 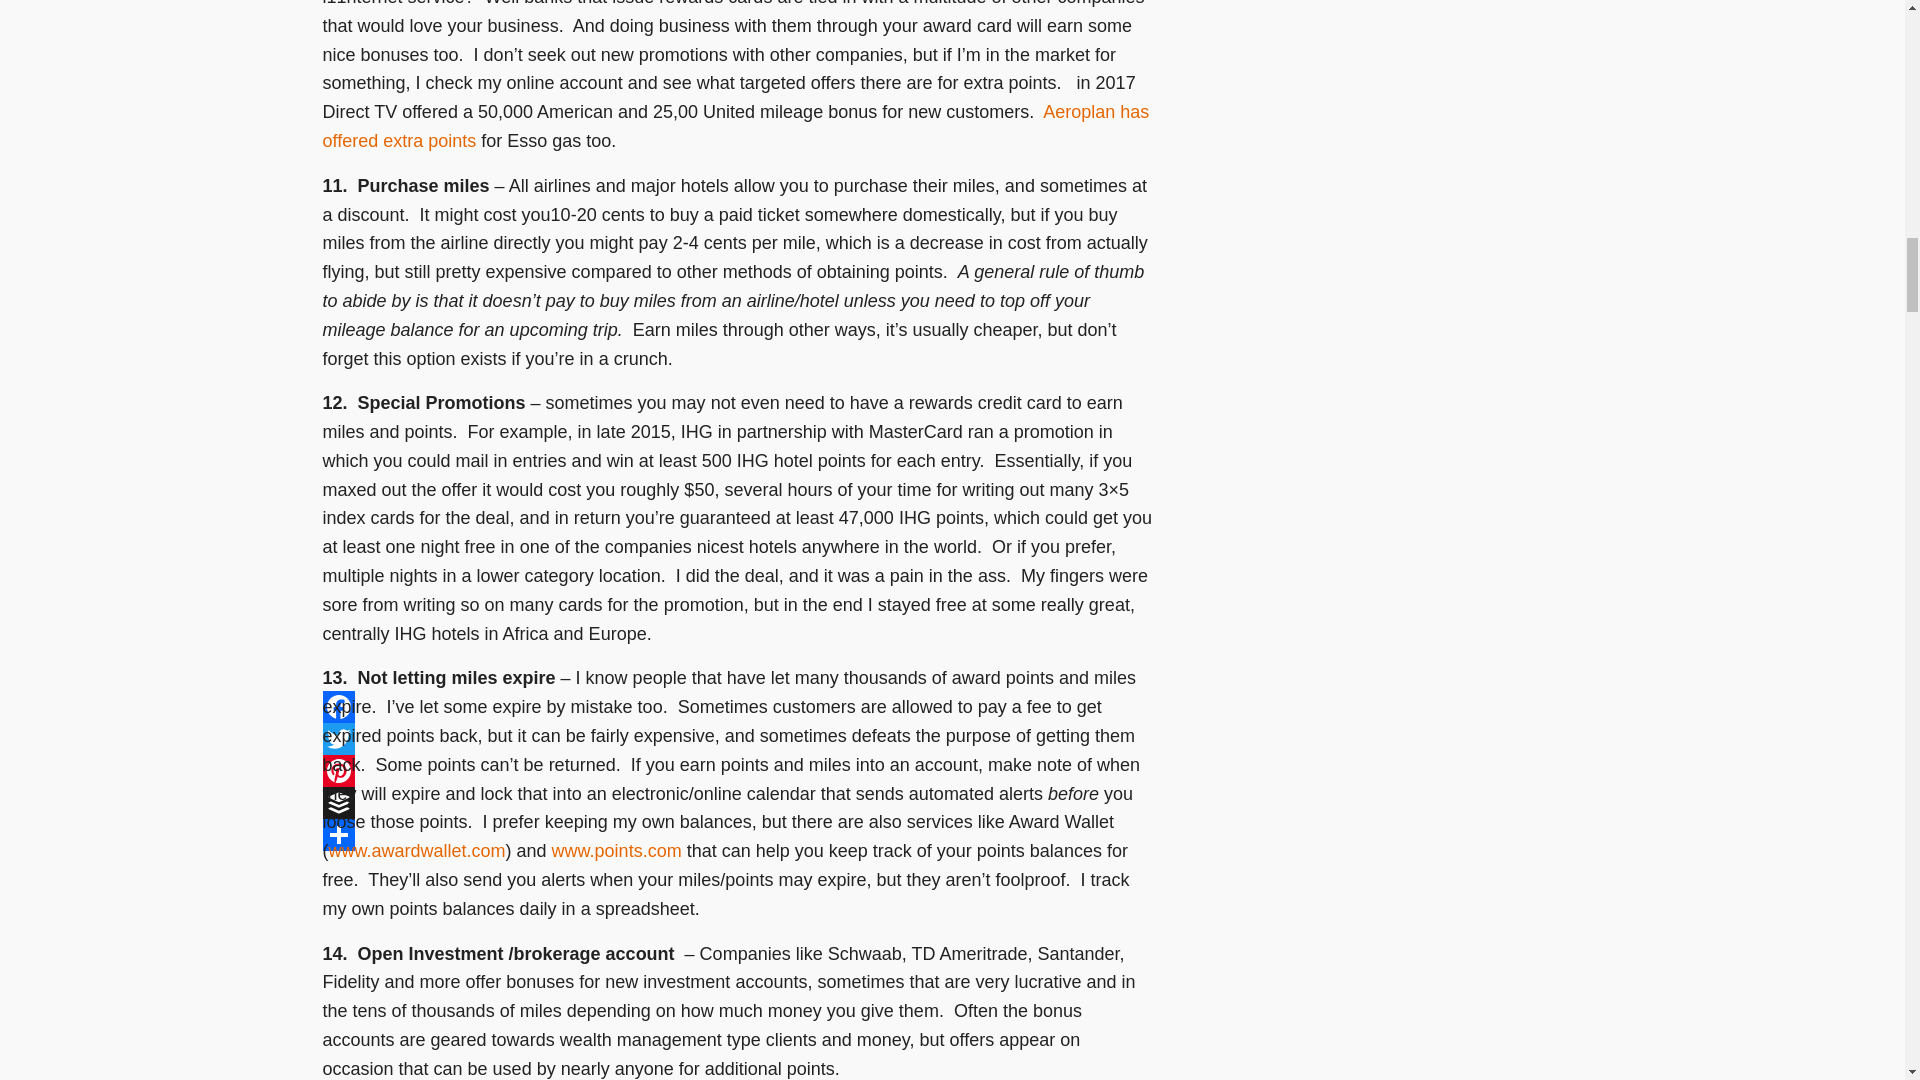 What do you see at coordinates (416, 850) in the screenshot?
I see `www.awardwallet.com` at bounding box center [416, 850].